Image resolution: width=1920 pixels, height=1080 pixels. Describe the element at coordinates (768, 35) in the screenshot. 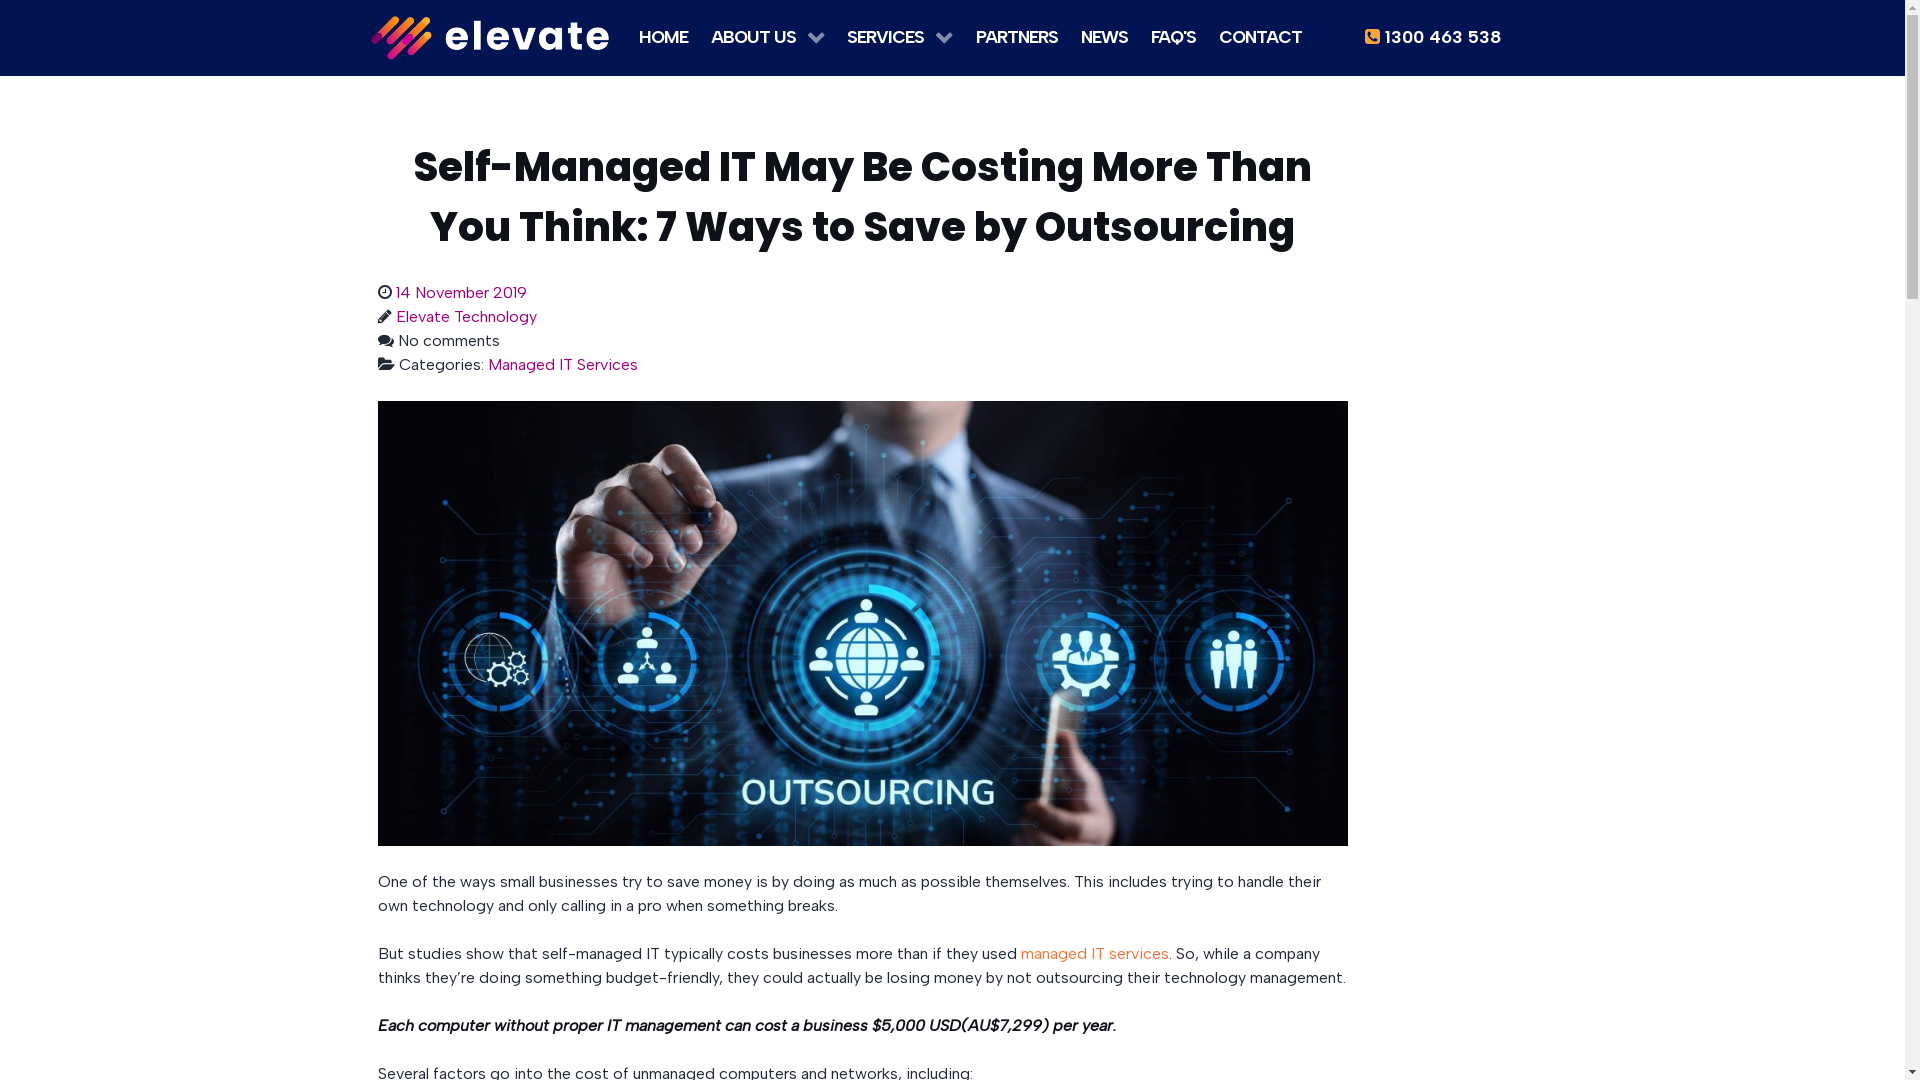

I see `ABOUT US` at that location.